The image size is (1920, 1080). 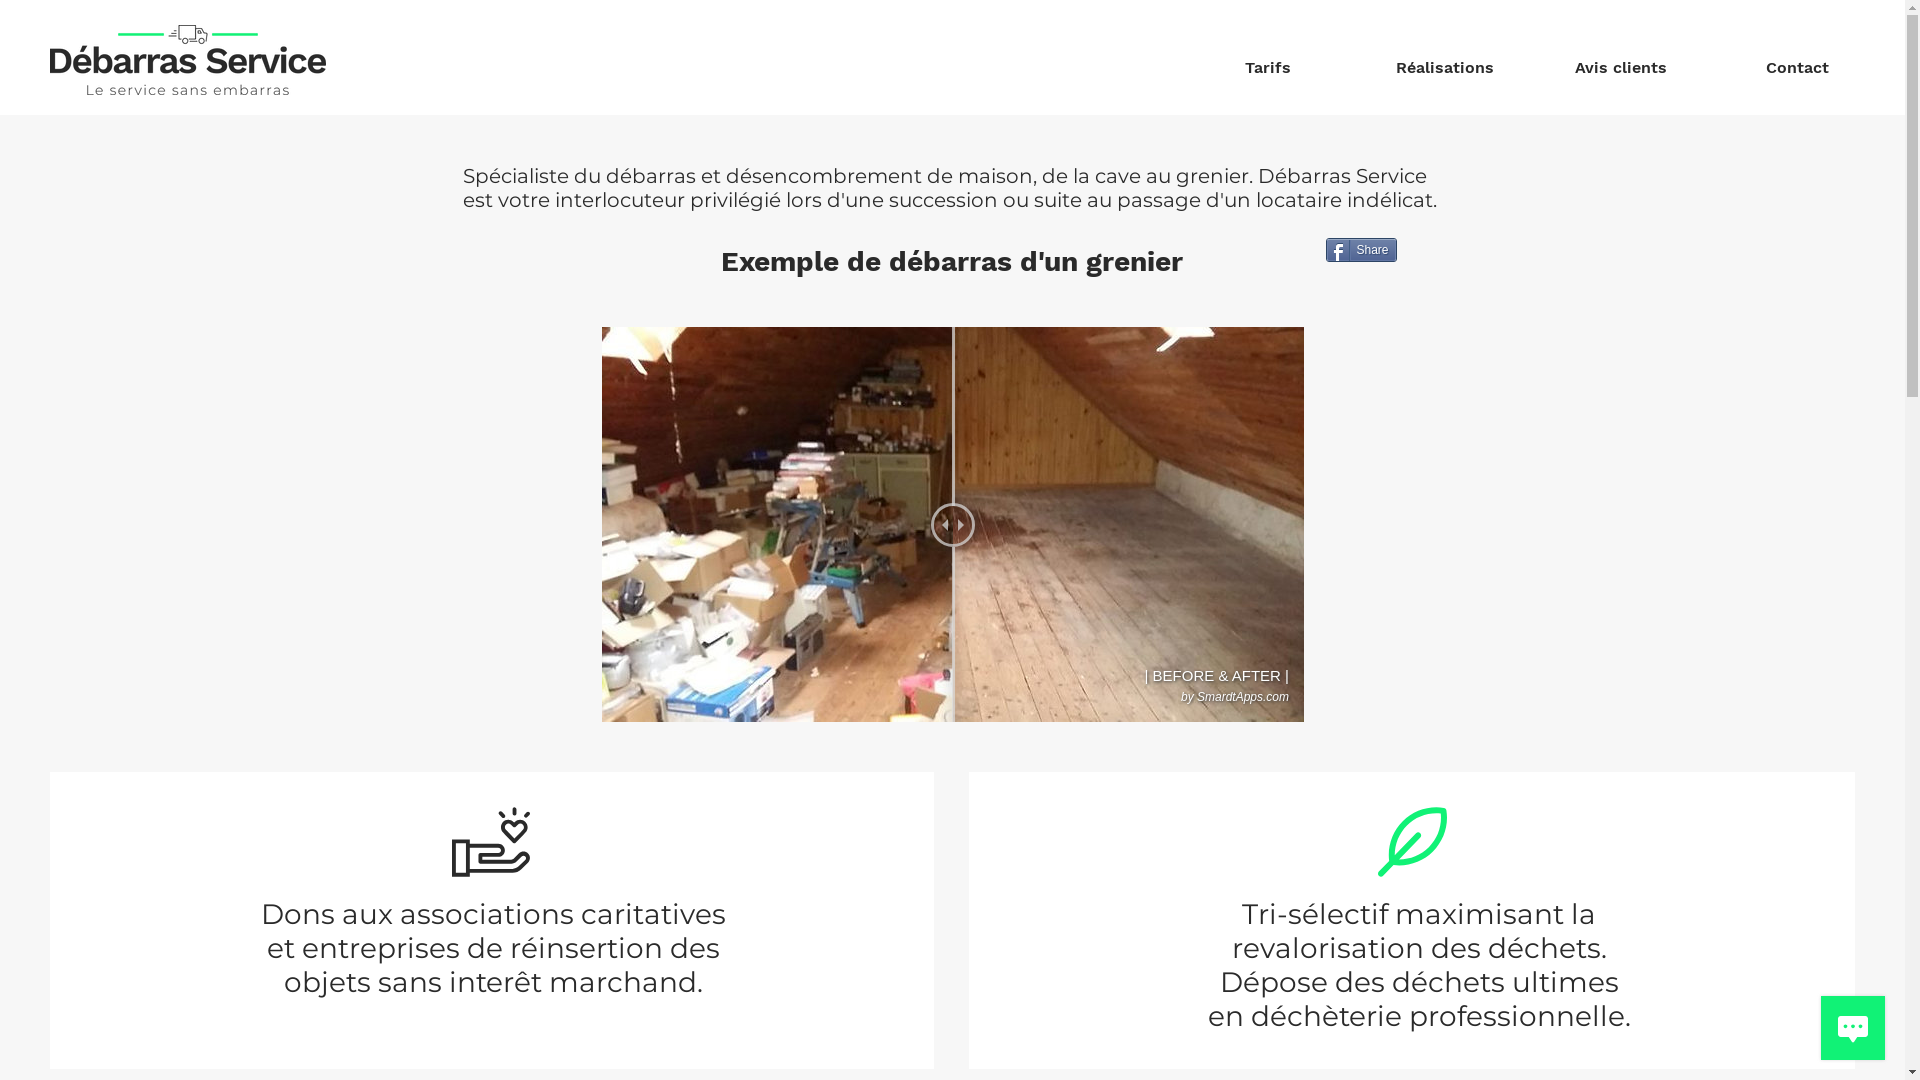 I want to click on Contact, so click(x=1797, y=59).